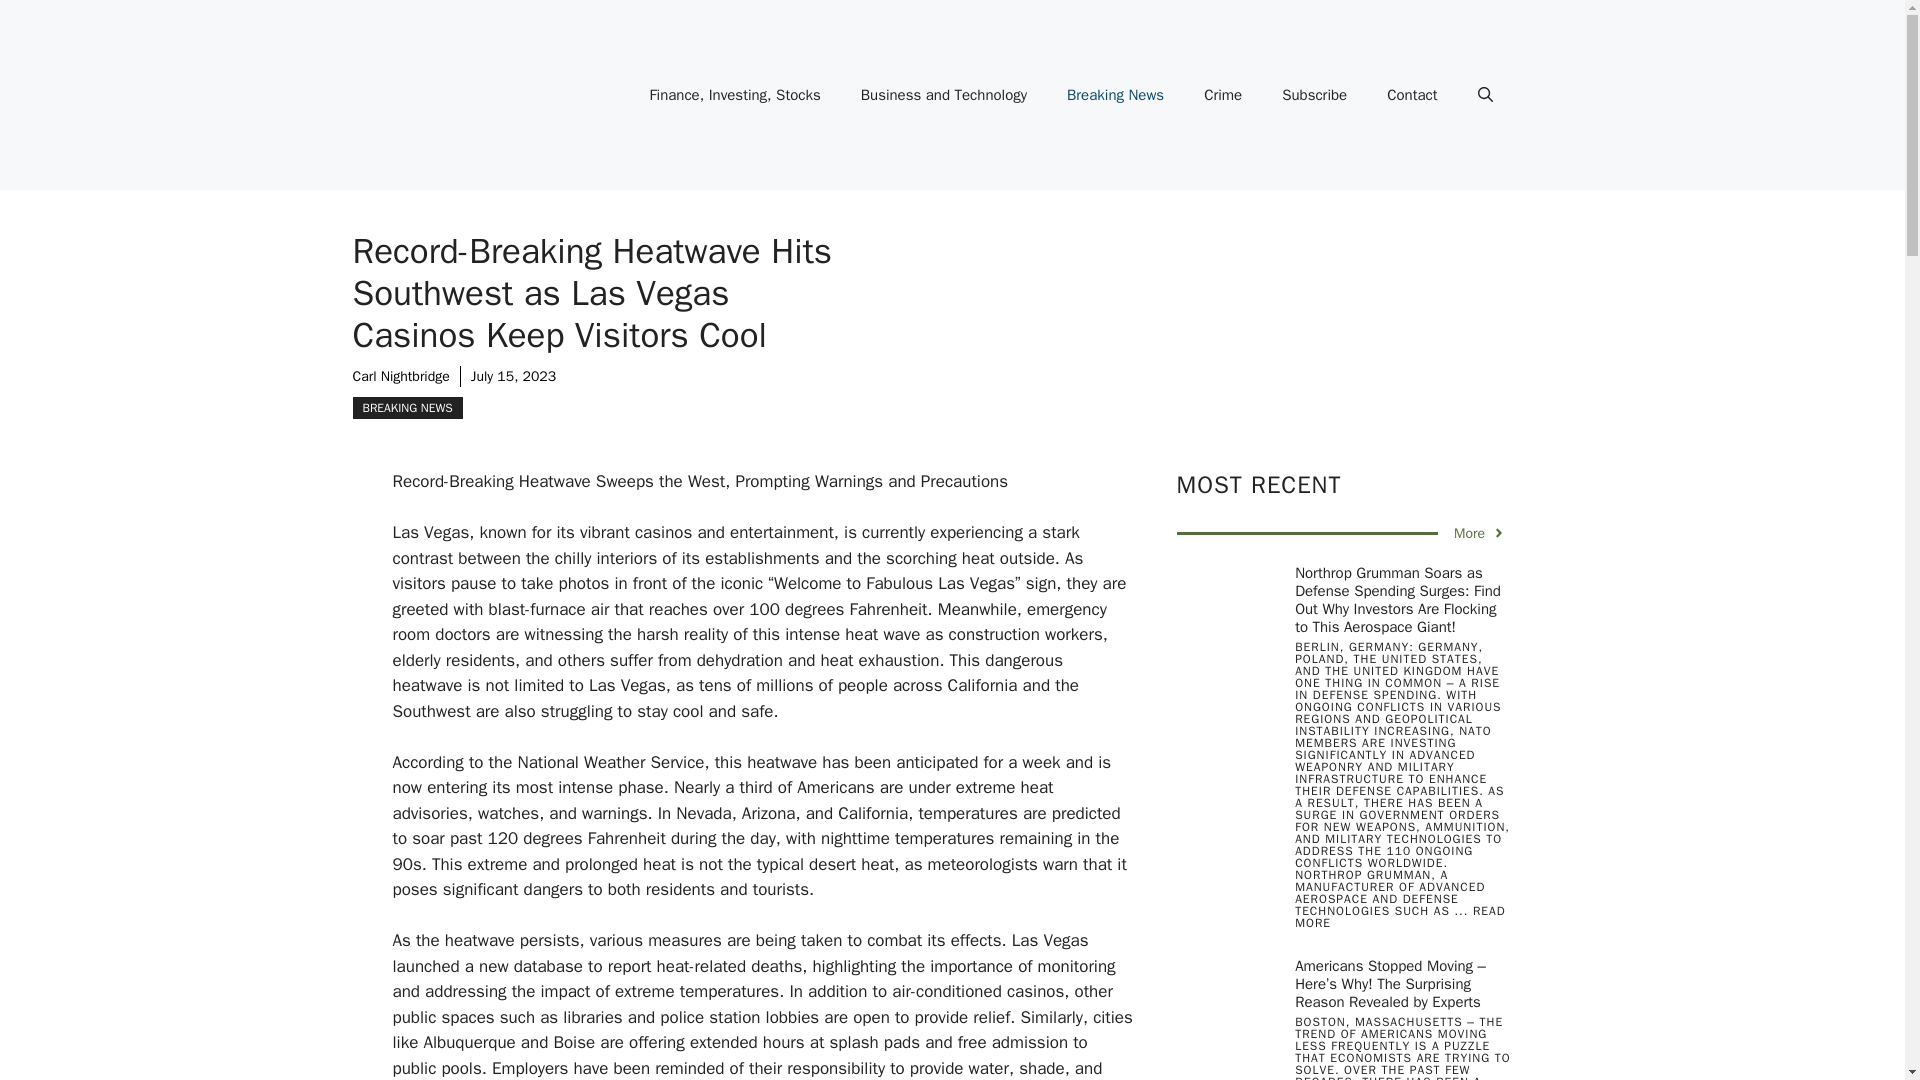 The width and height of the screenshot is (1920, 1080). I want to click on BREAKING NEWS, so click(406, 408).